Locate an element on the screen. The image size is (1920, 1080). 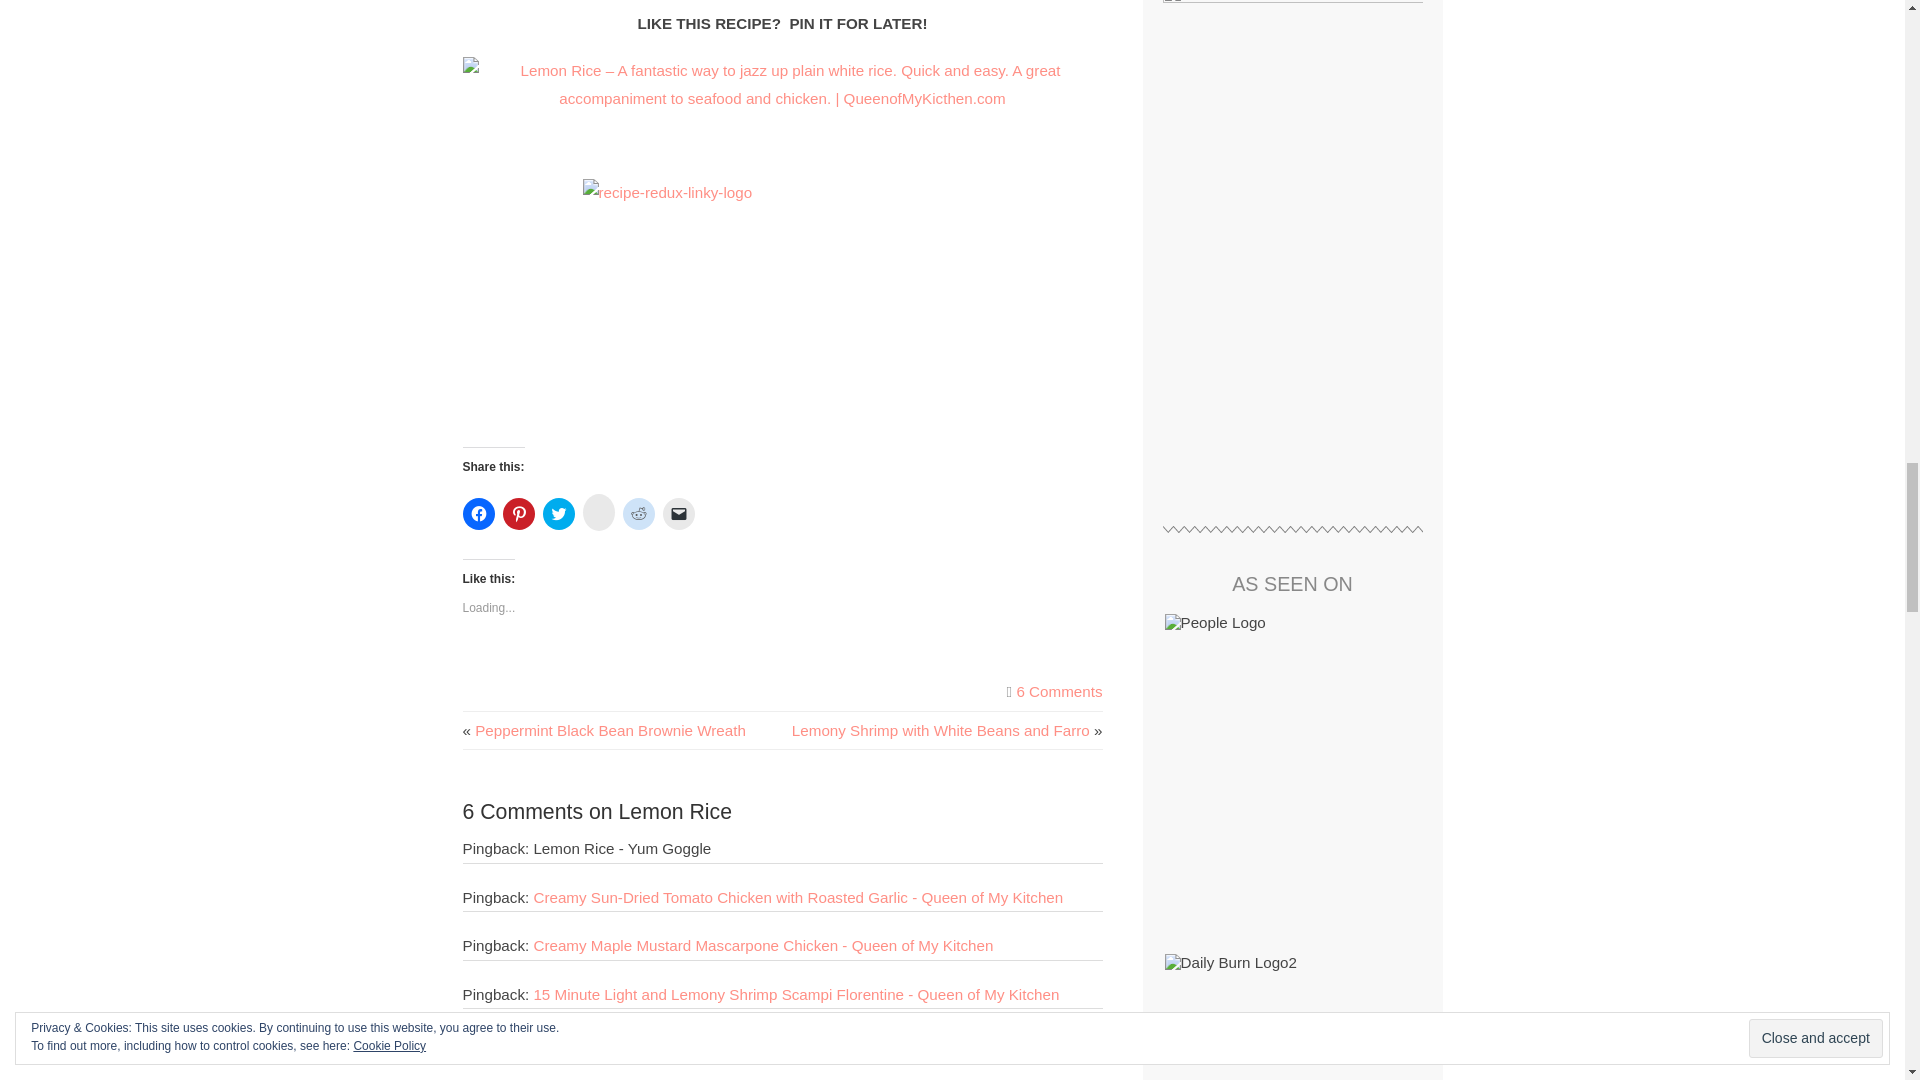
Lemony Shrimp with White Beans and Farro is located at coordinates (940, 730).